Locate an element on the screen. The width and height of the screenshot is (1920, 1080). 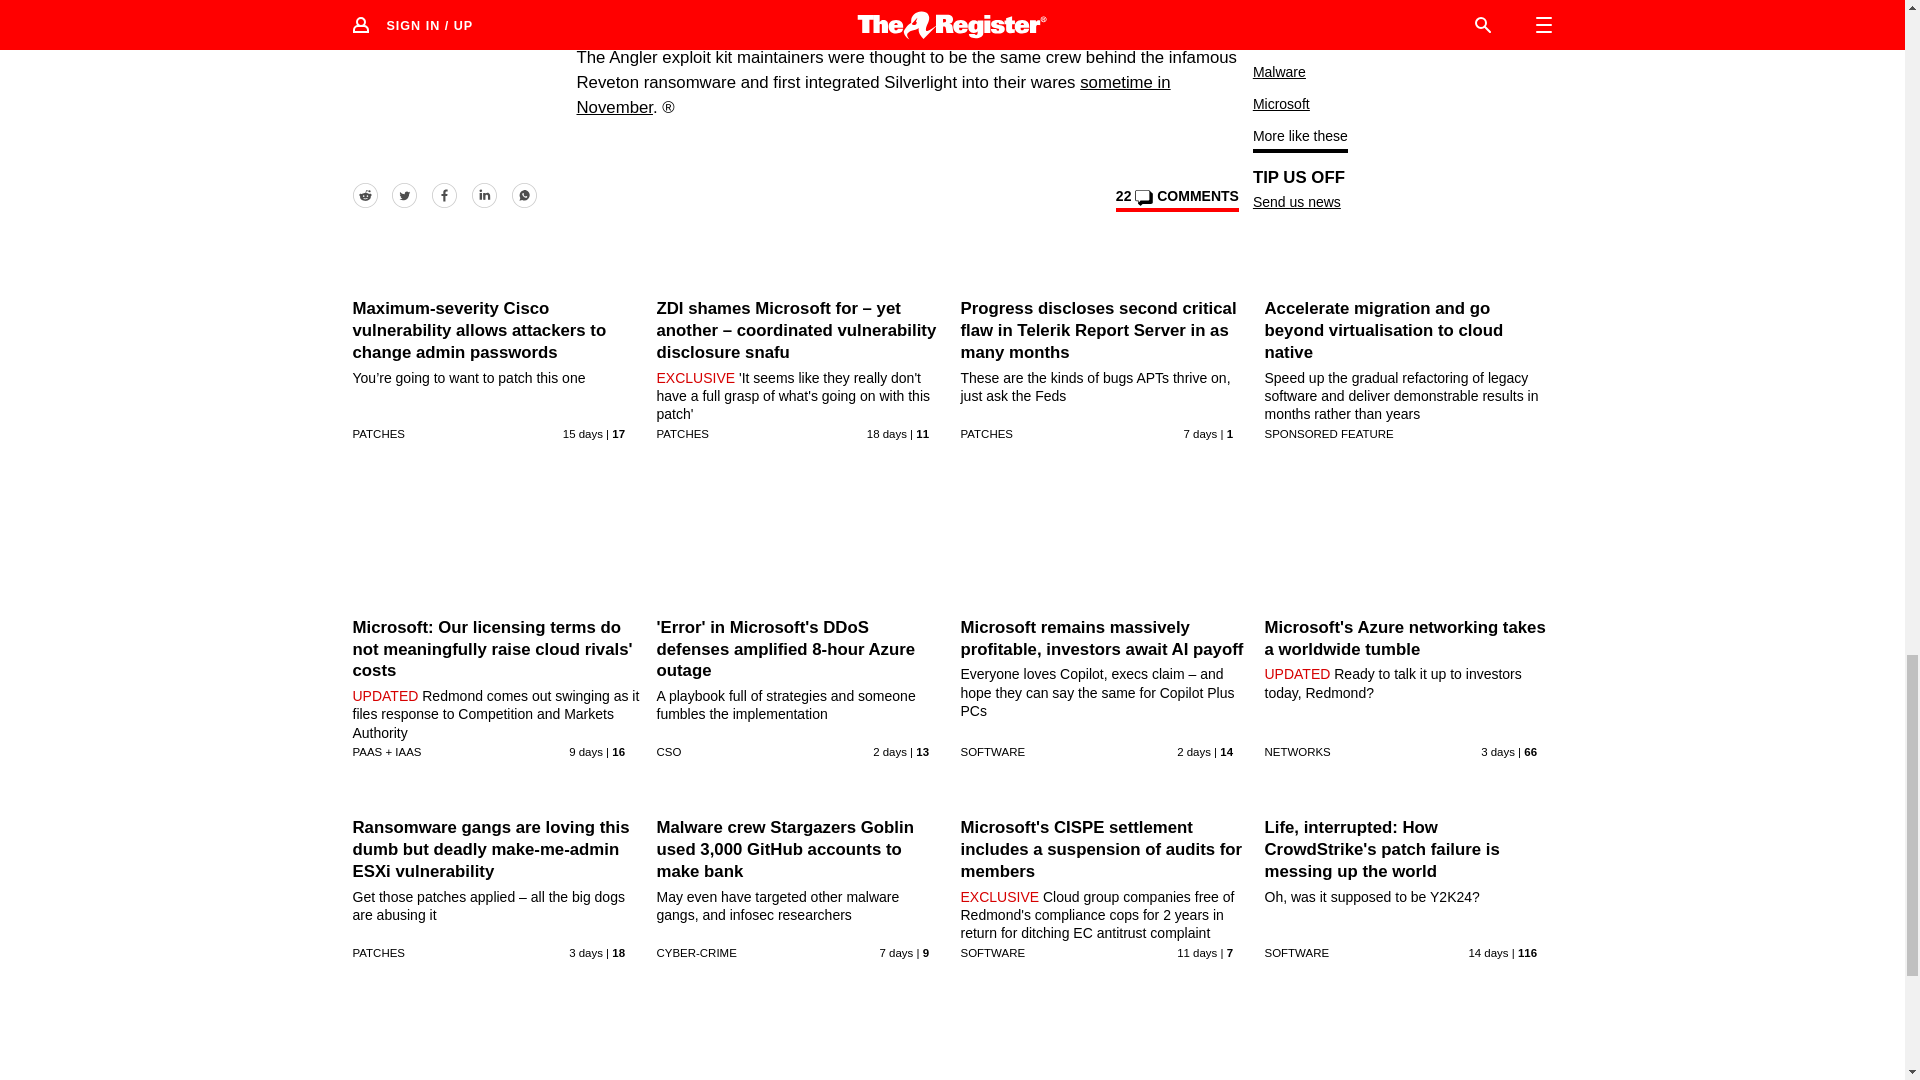
31 Jul 2024 5:38 is located at coordinates (1194, 752).